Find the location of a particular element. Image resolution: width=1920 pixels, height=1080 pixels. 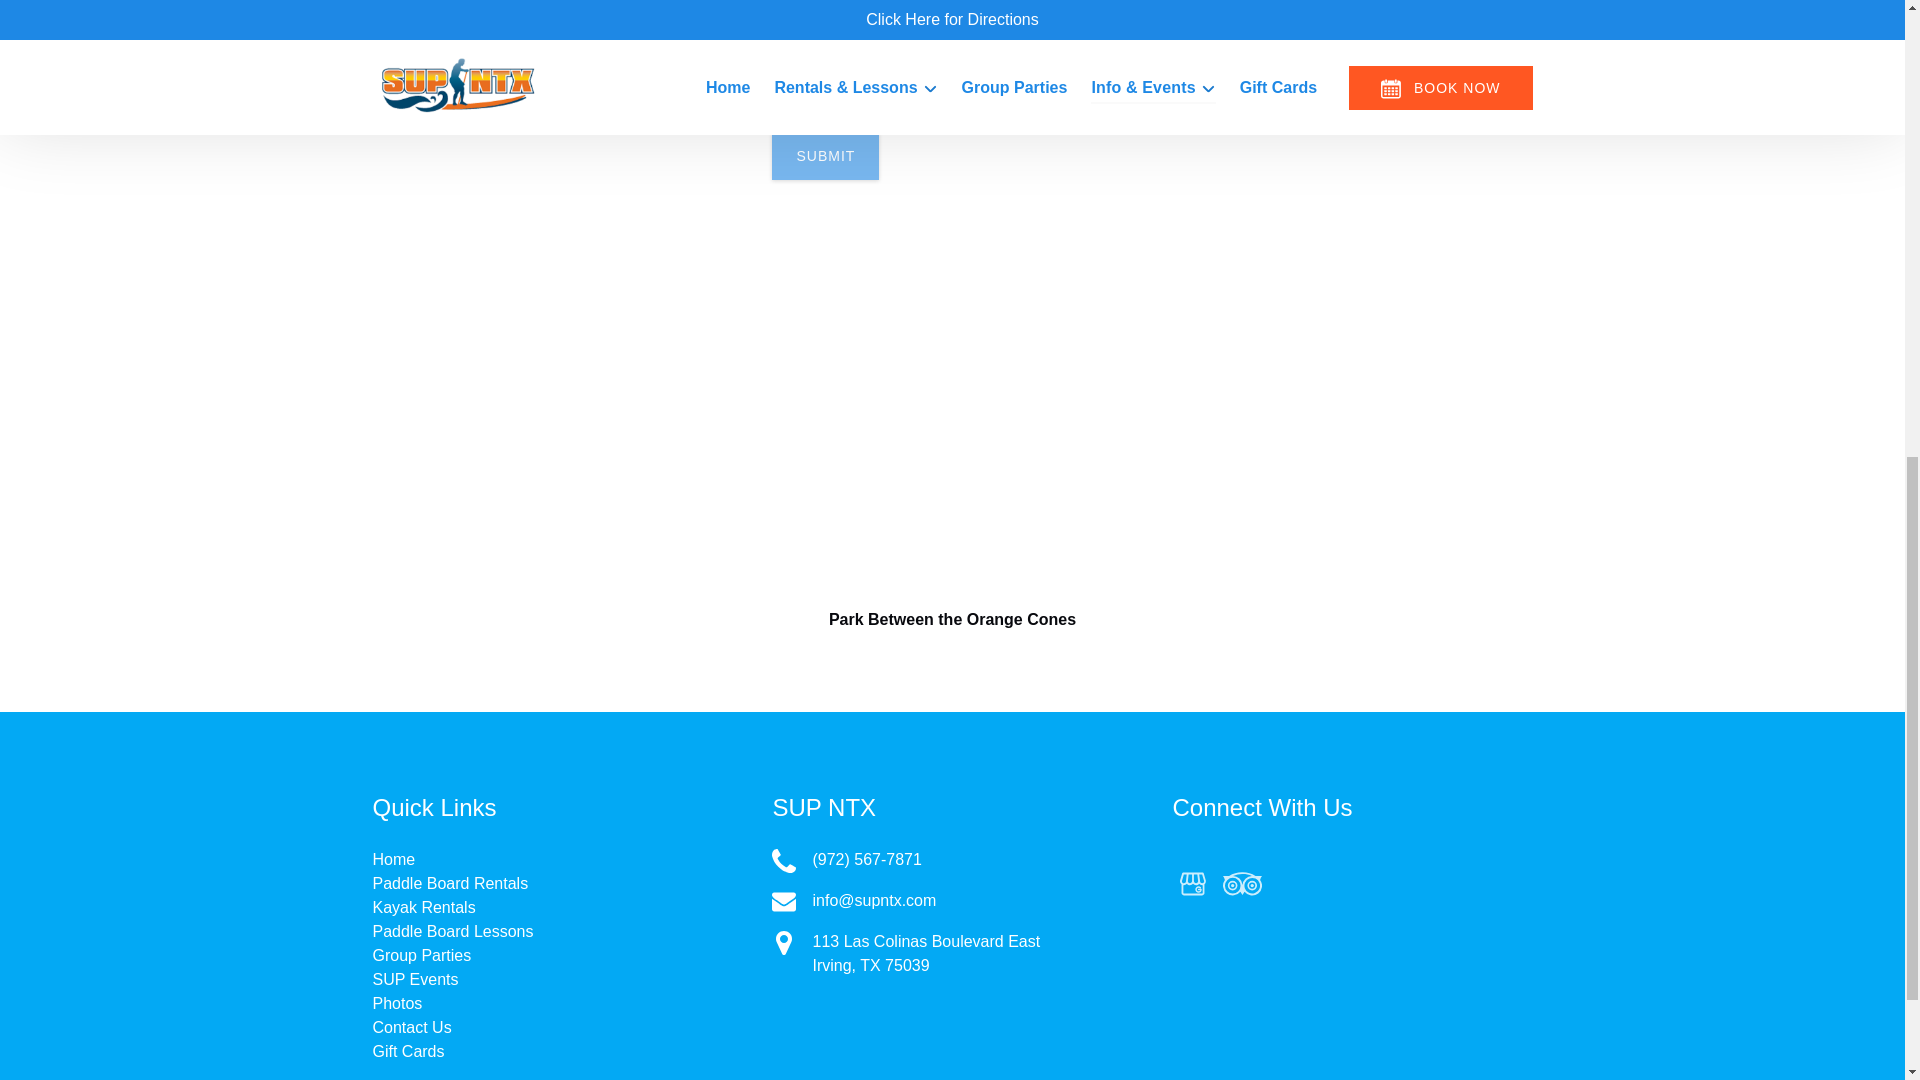

Photos is located at coordinates (397, 1002).